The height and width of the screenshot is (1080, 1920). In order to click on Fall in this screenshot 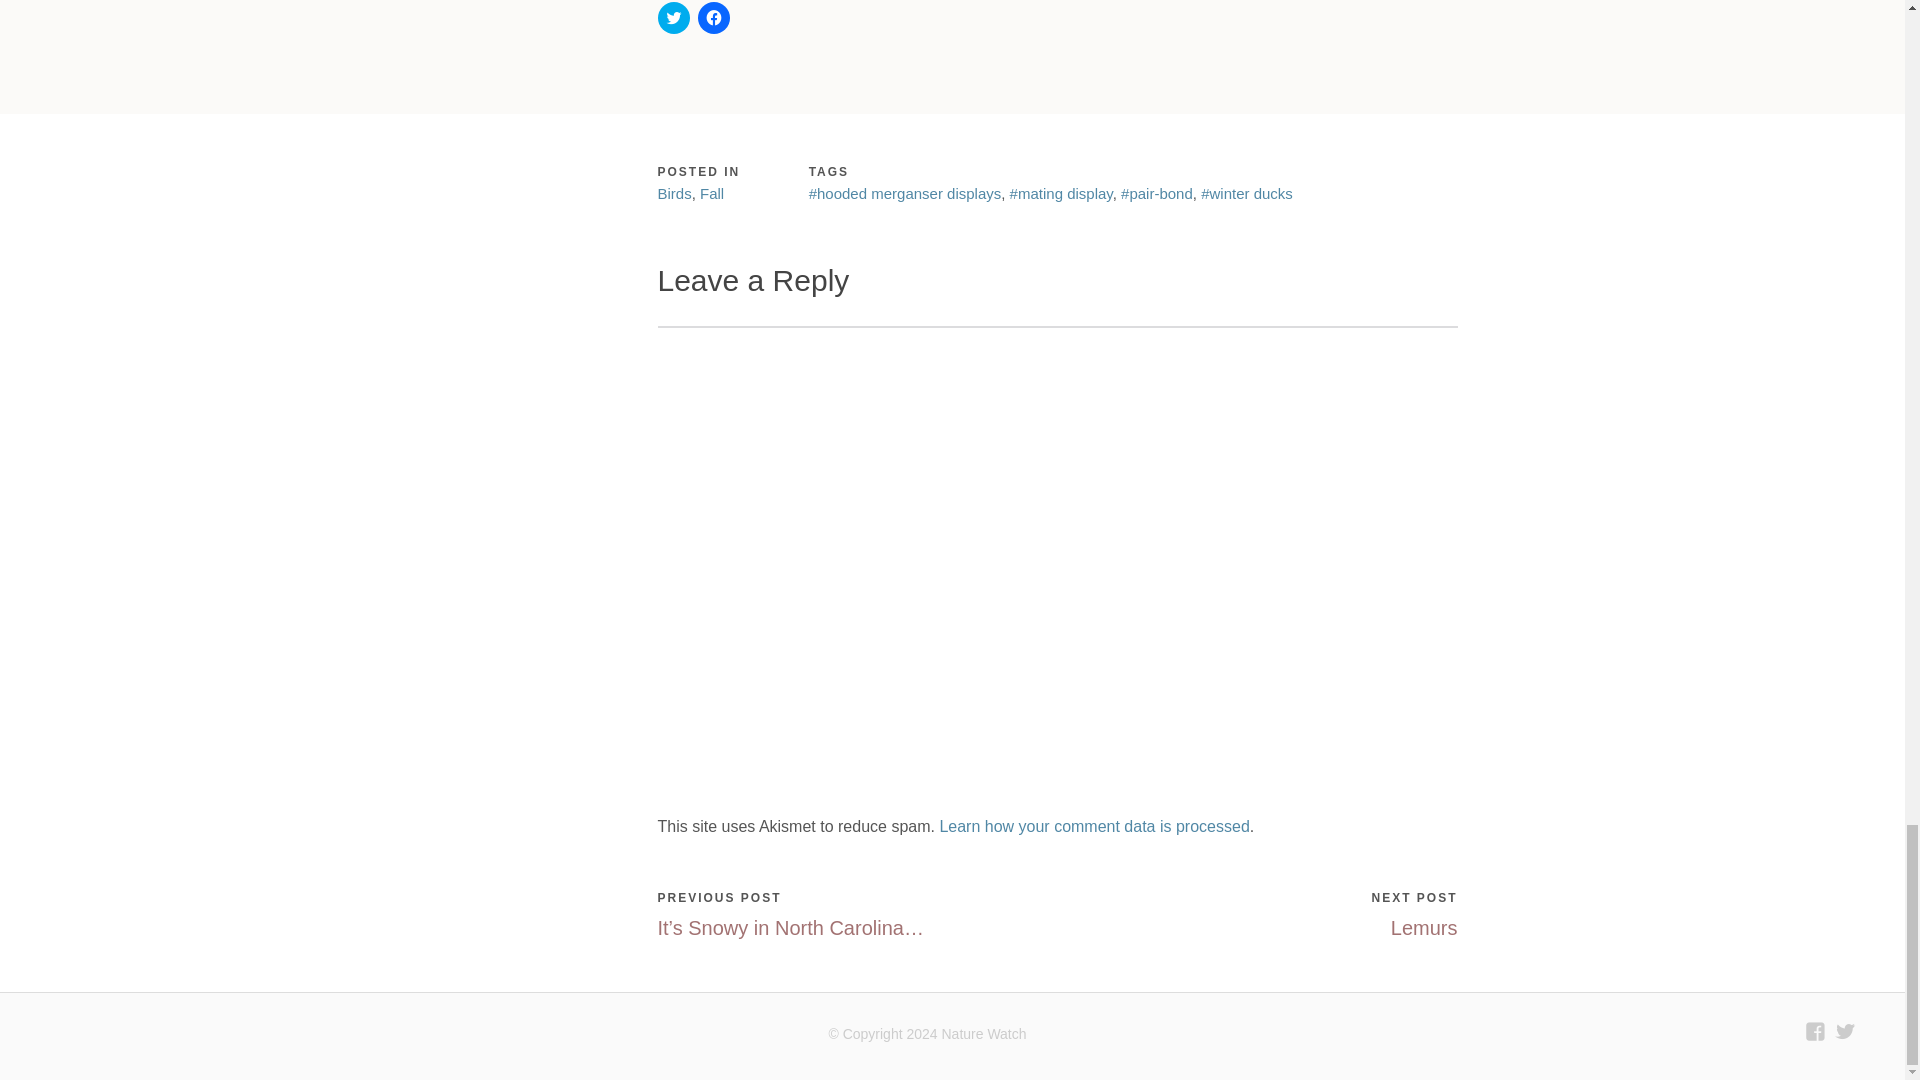, I will do `click(712, 192)`.